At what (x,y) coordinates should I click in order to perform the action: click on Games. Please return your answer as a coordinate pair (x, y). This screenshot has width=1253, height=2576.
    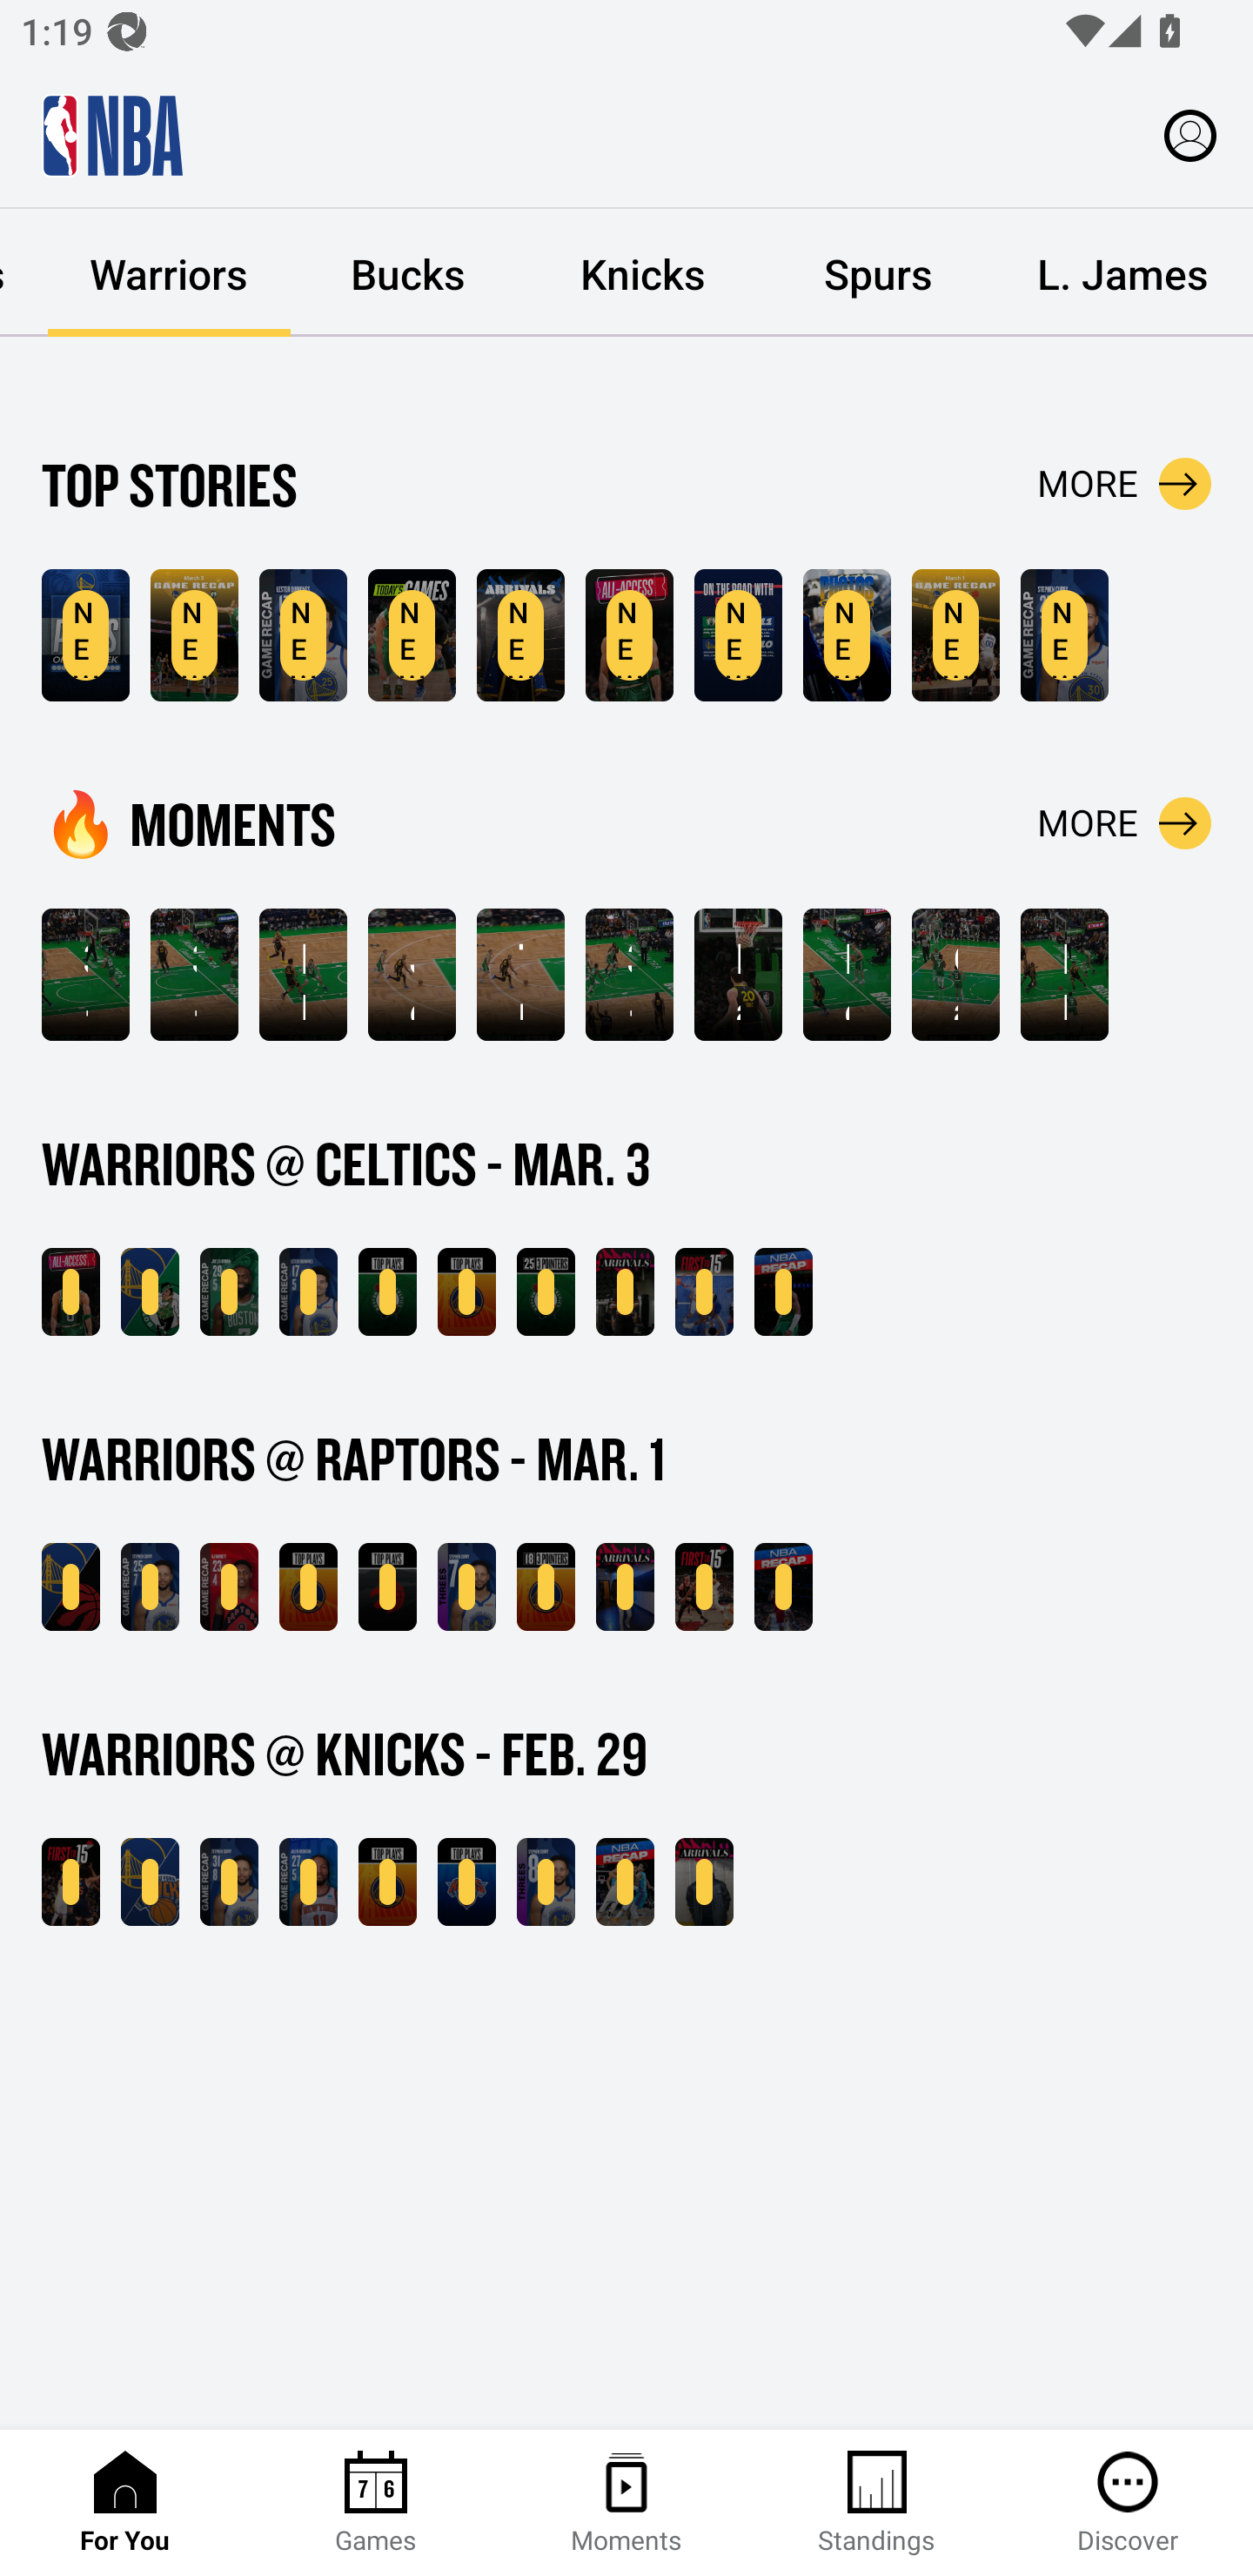
    Looking at the image, I should click on (376, 2503).